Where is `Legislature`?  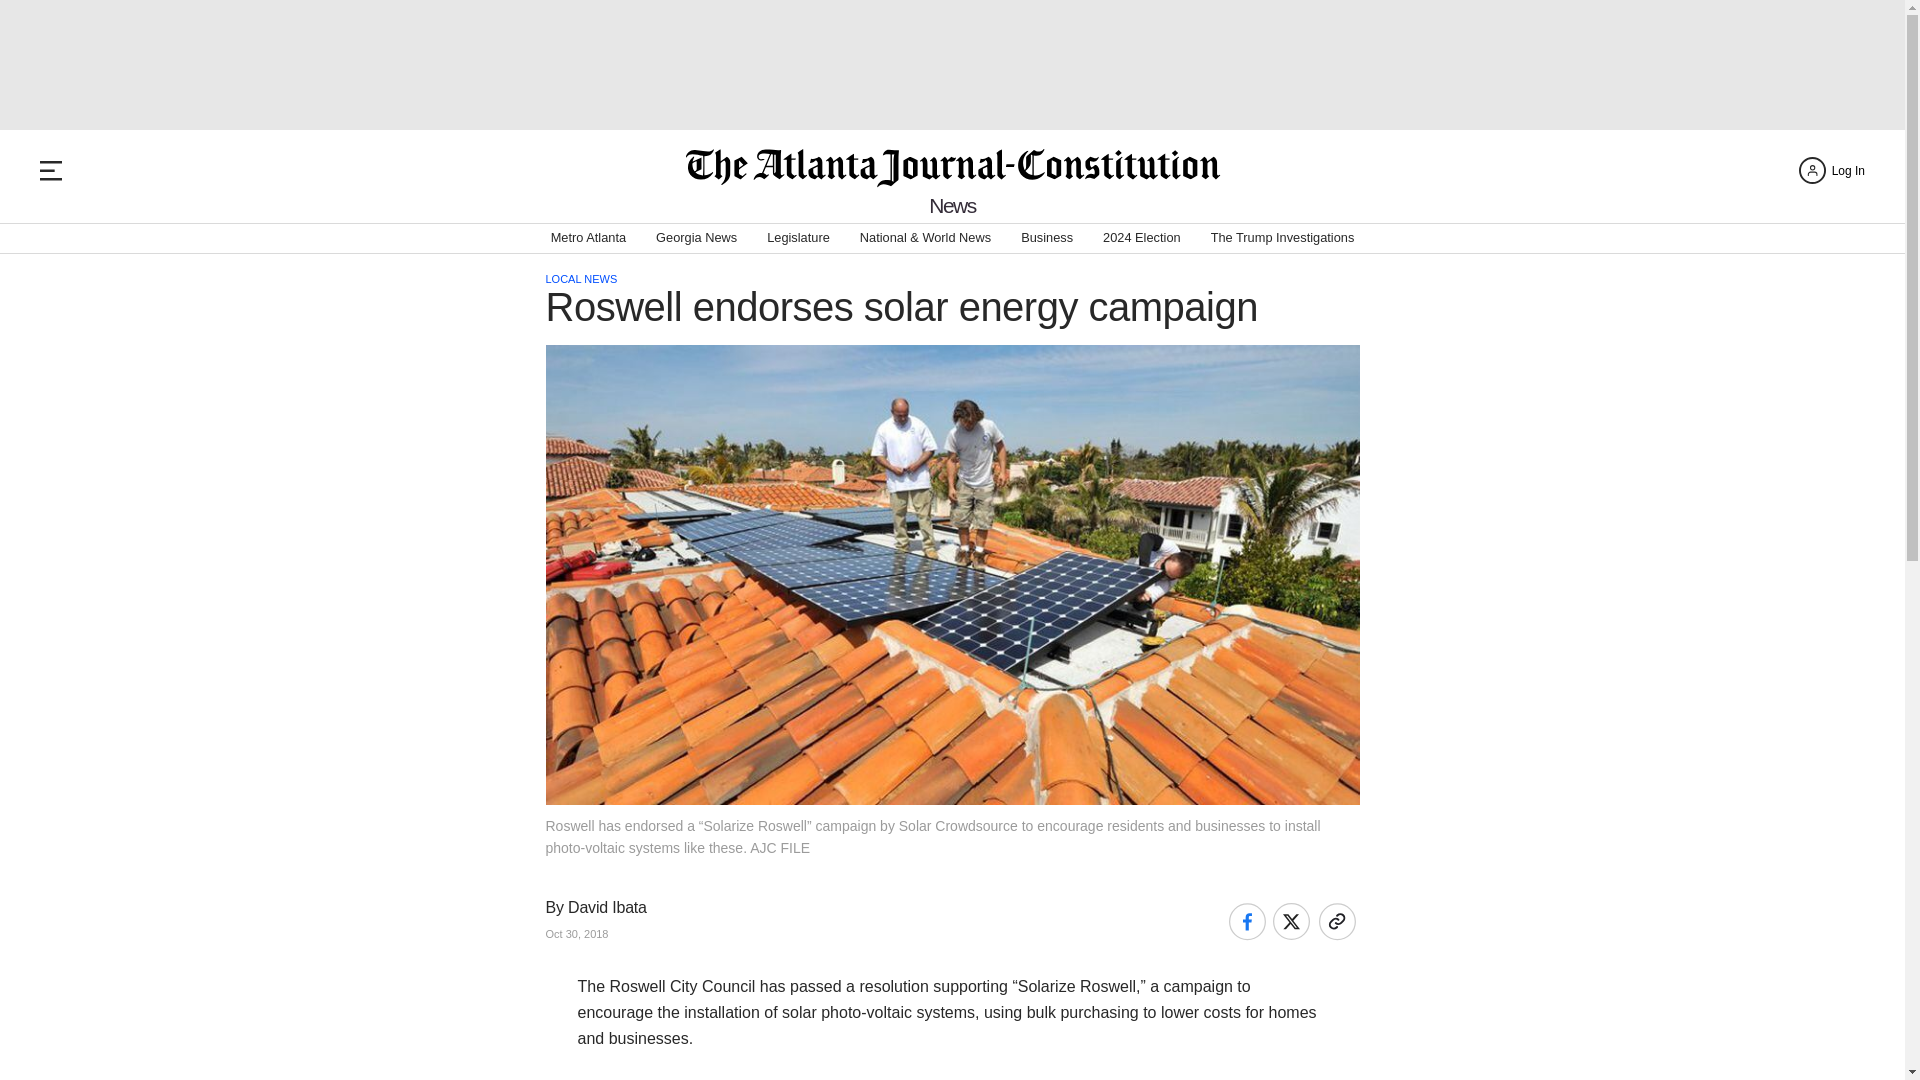 Legislature is located at coordinates (798, 238).